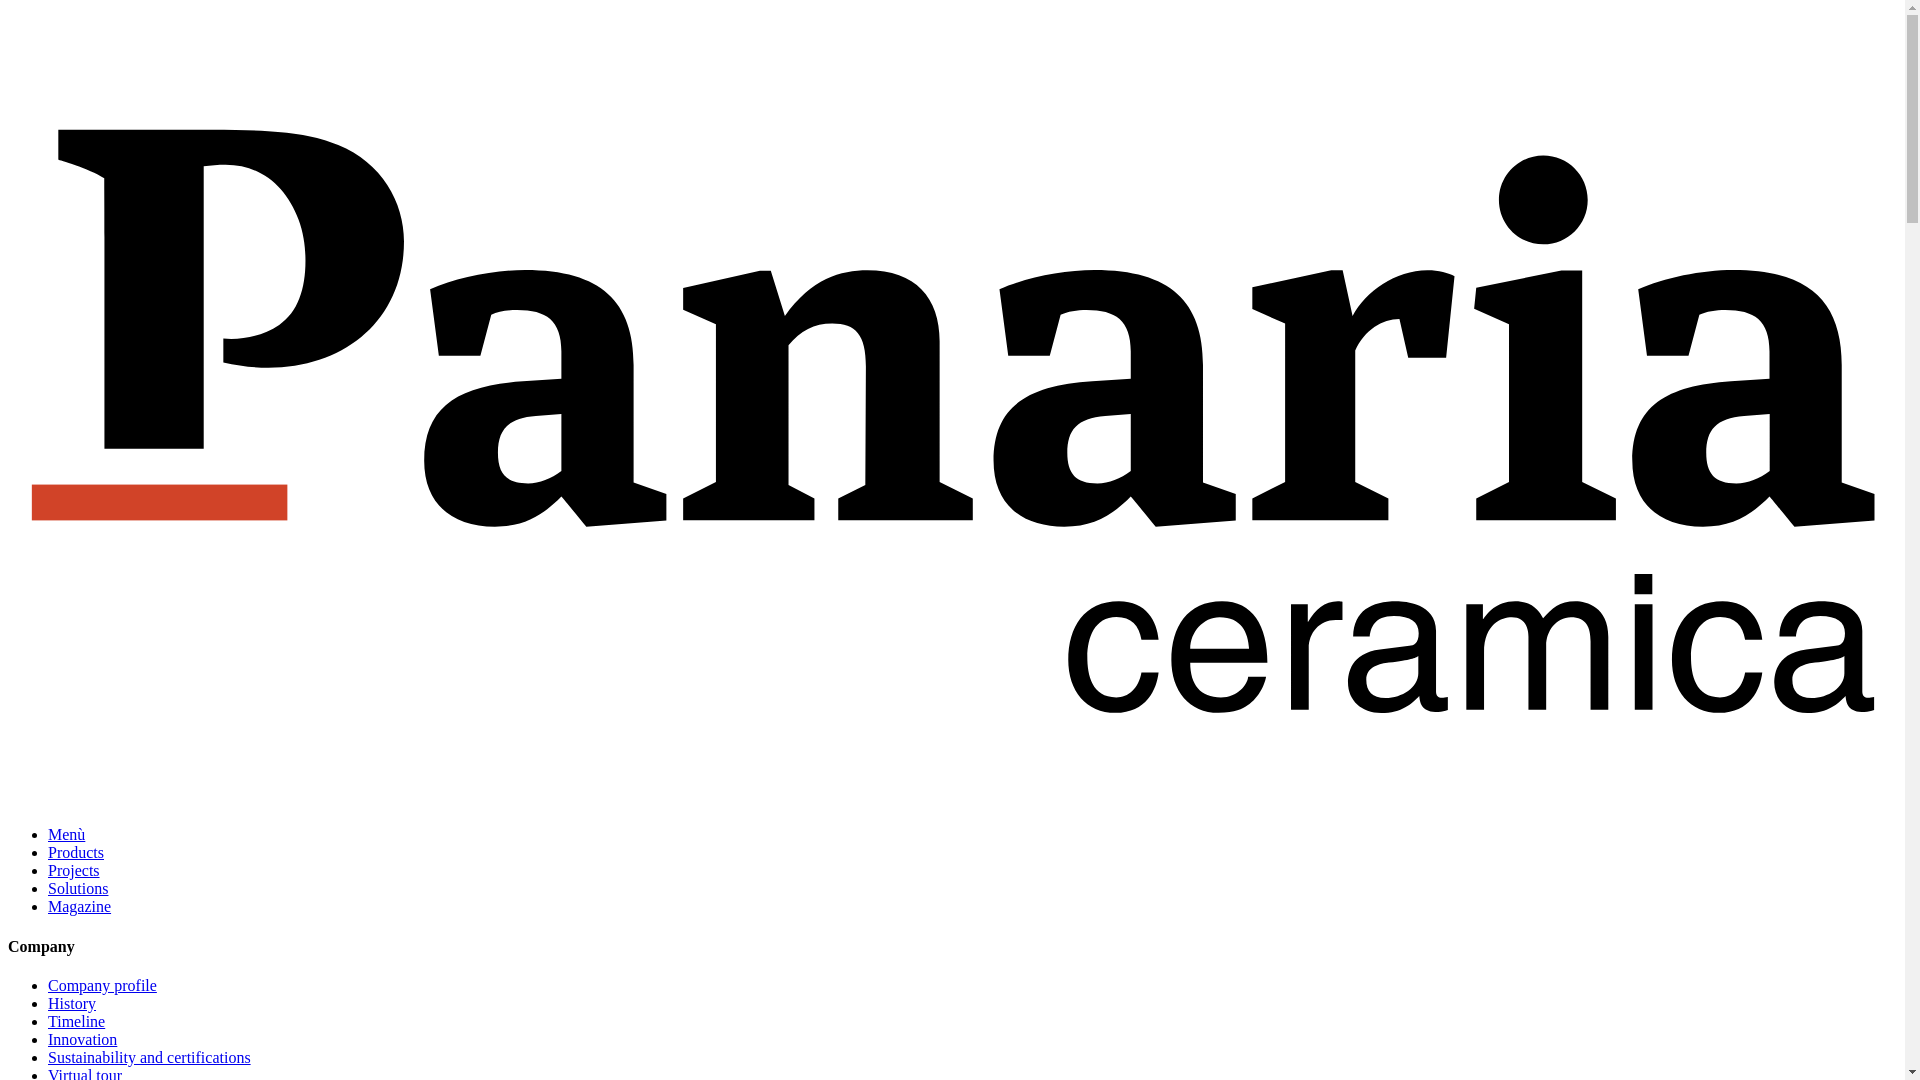 The width and height of the screenshot is (1920, 1080). Describe the element at coordinates (72, 1002) in the screenshot. I see `History` at that location.